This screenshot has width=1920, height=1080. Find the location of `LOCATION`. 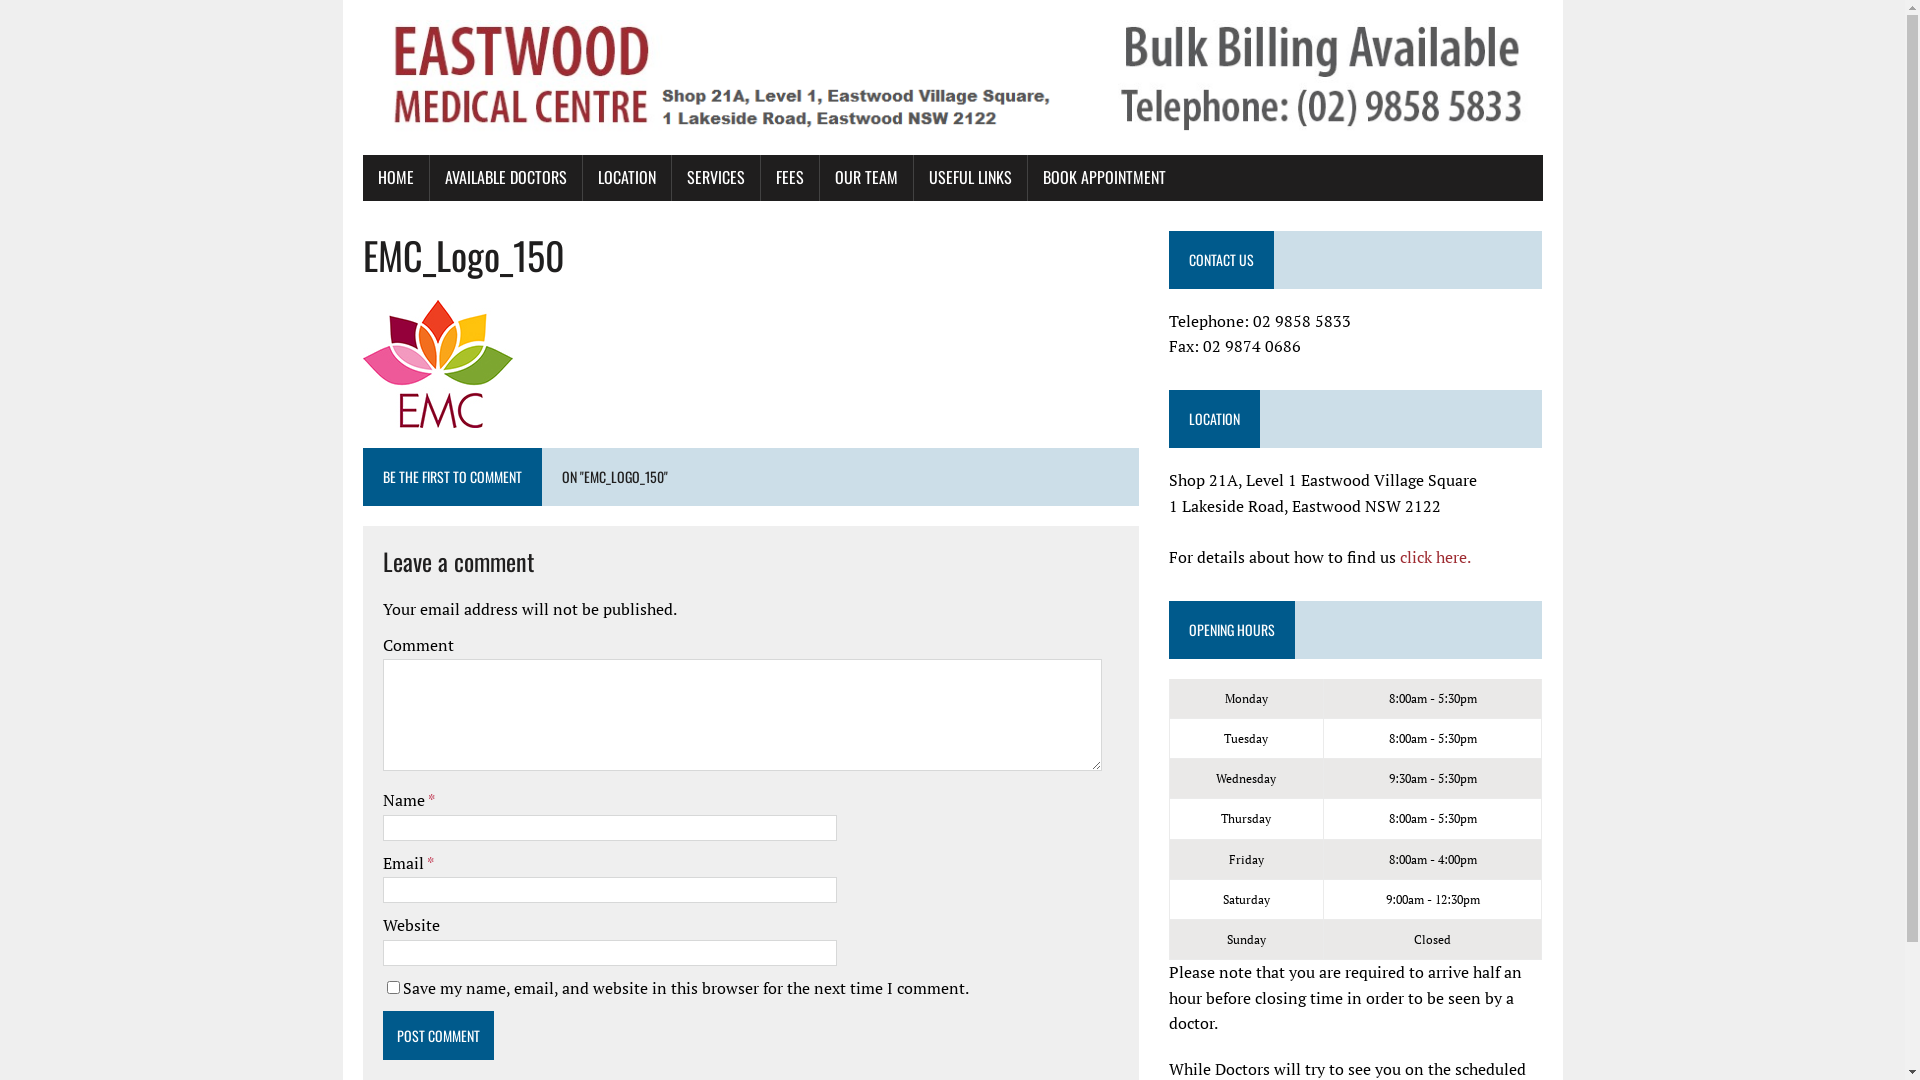

LOCATION is located at coordinates (626, 178).